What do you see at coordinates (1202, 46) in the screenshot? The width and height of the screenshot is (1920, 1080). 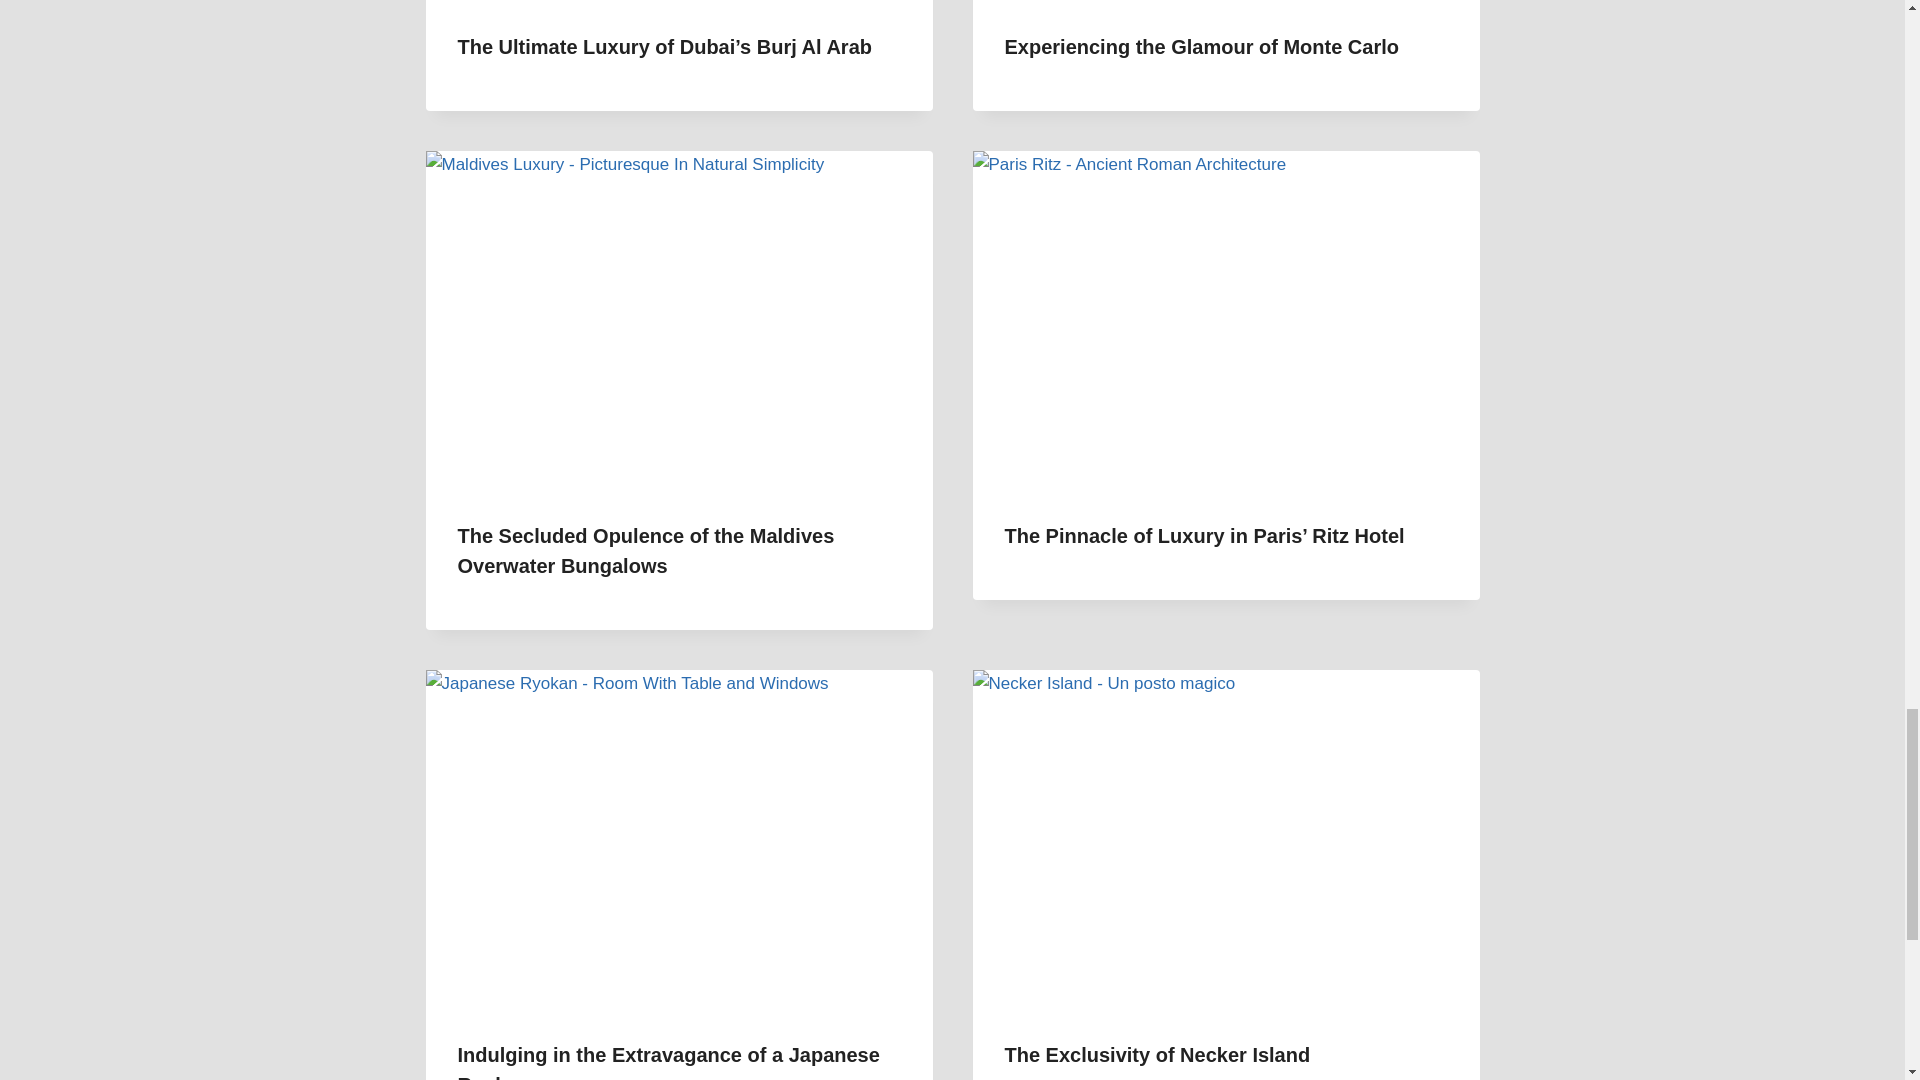 I see `Experiencing the Glamour of Monte Carlo` at bounding box center [1202, 46].